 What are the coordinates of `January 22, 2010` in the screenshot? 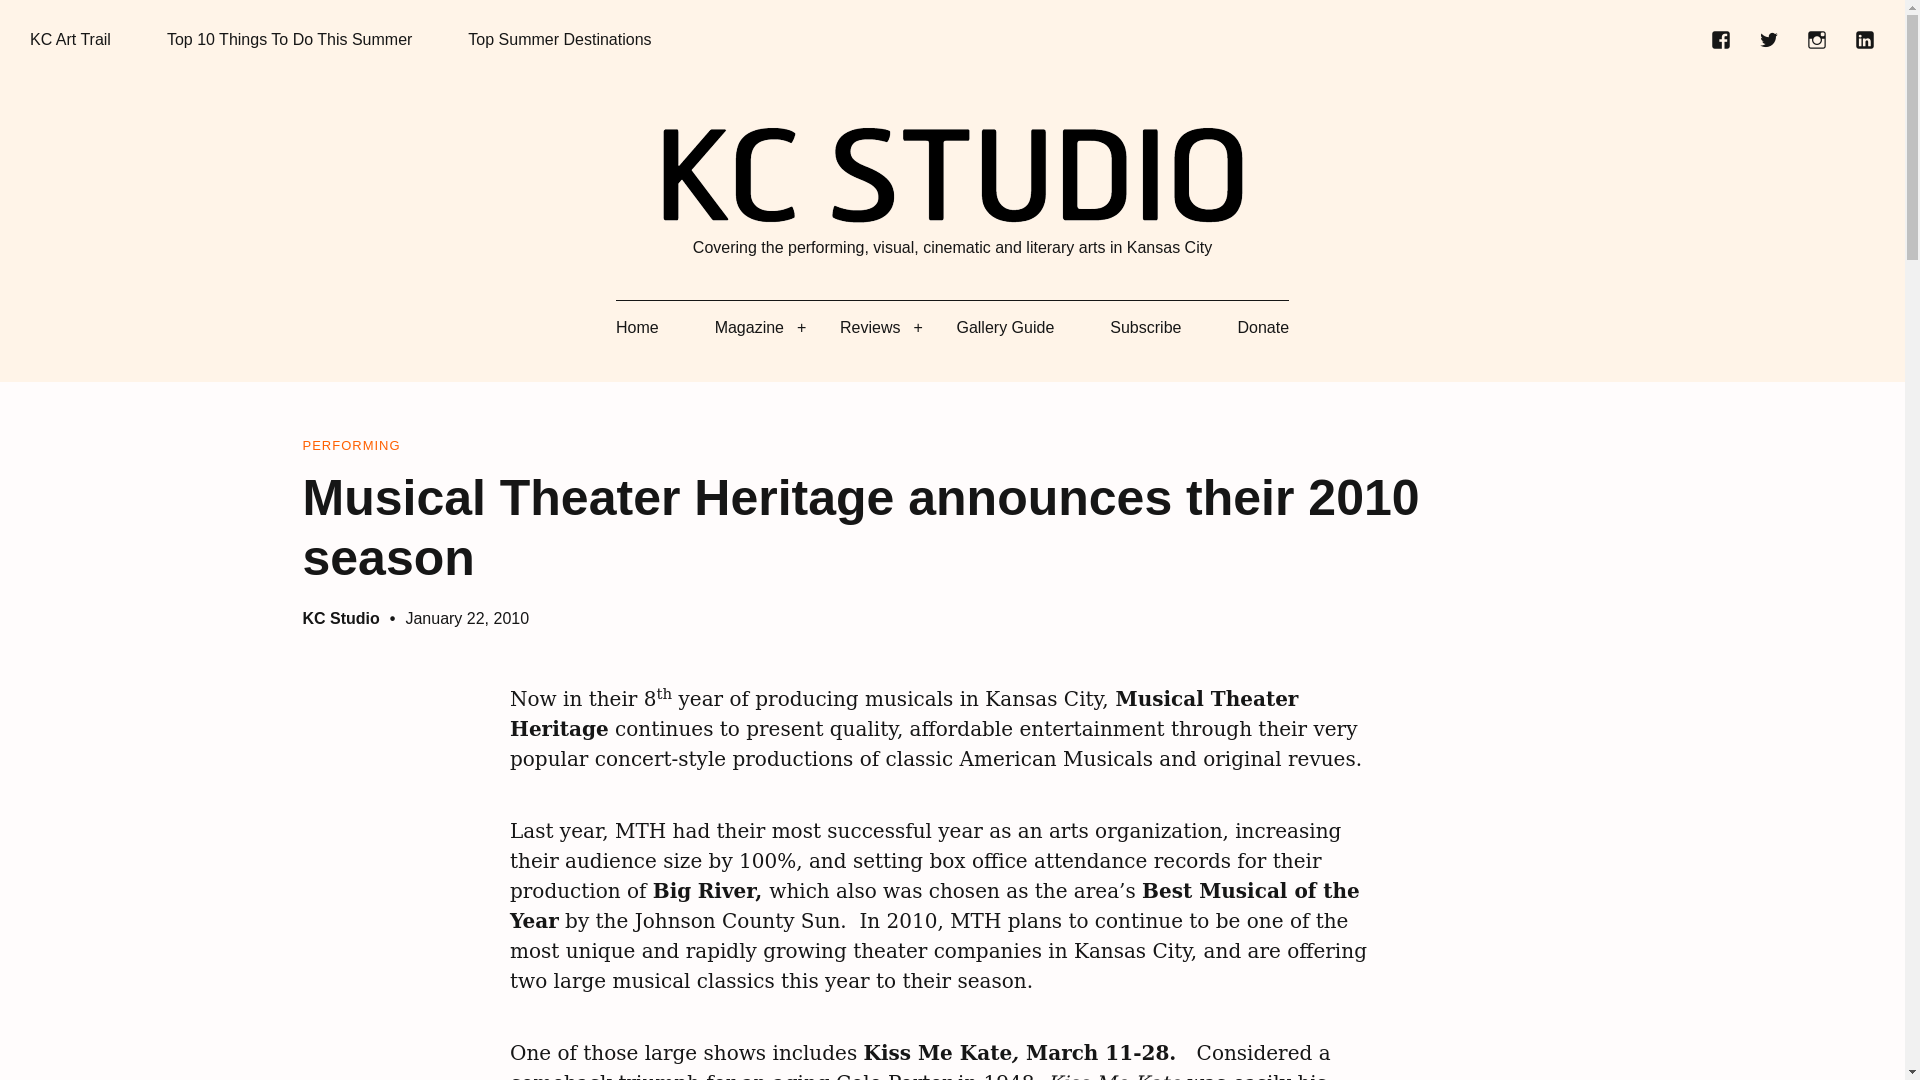 It's located at (467, 618).